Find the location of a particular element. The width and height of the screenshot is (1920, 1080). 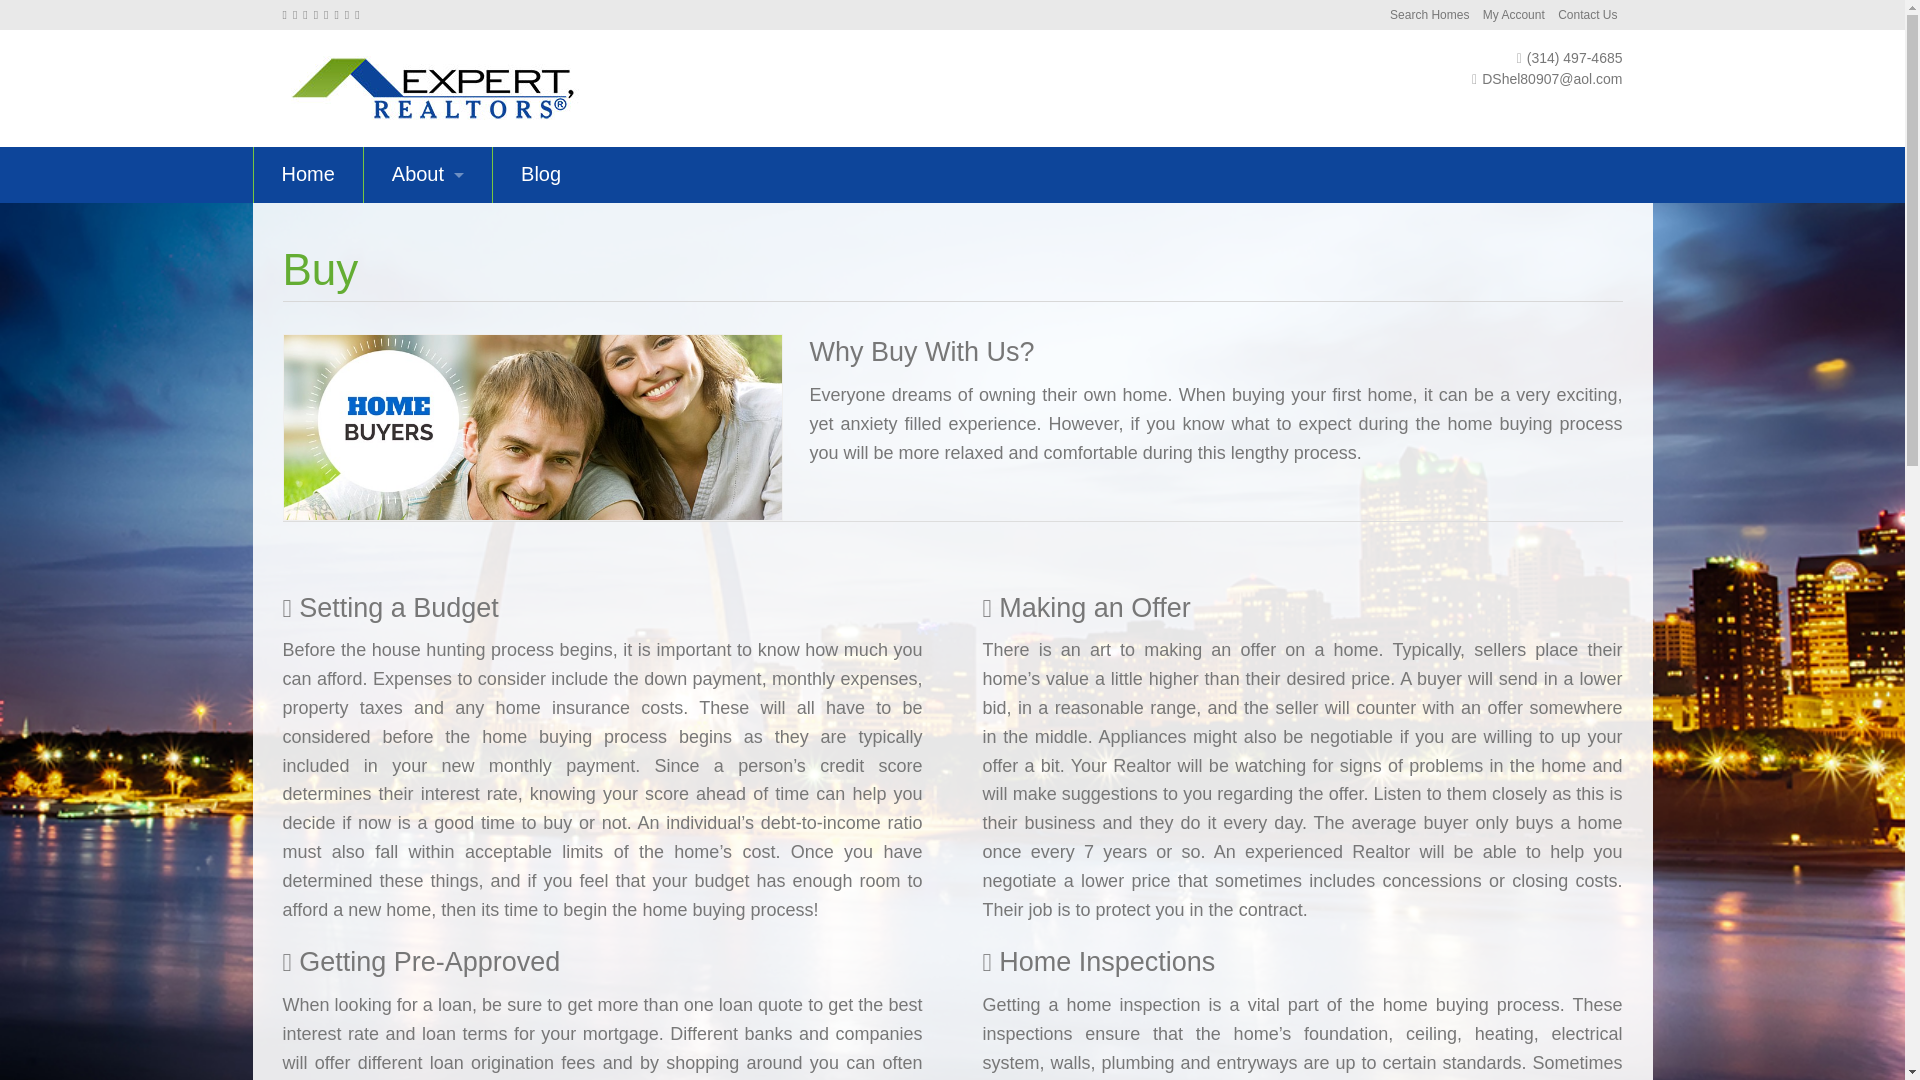

Search Homes is located at coordinates (1429, 14).